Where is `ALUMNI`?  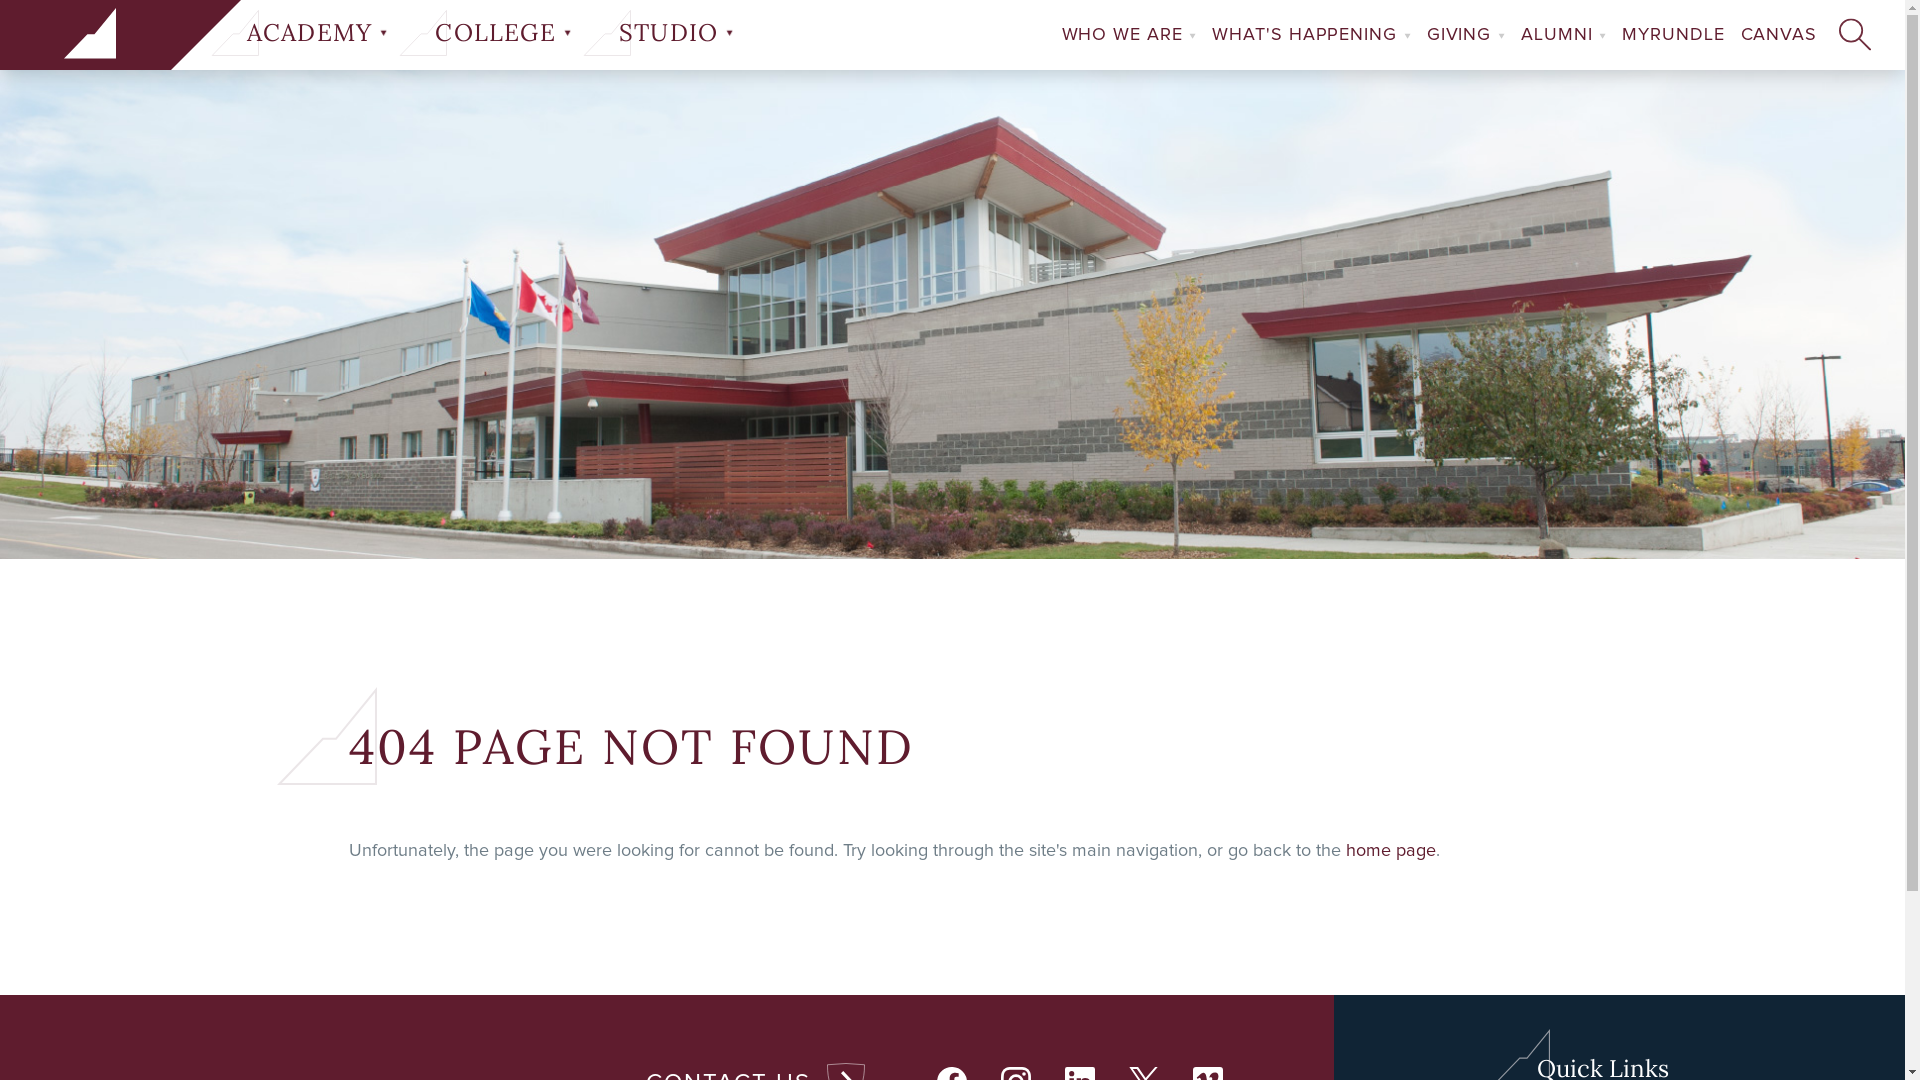 ALUMNI is located at coordinates (1572, 35).